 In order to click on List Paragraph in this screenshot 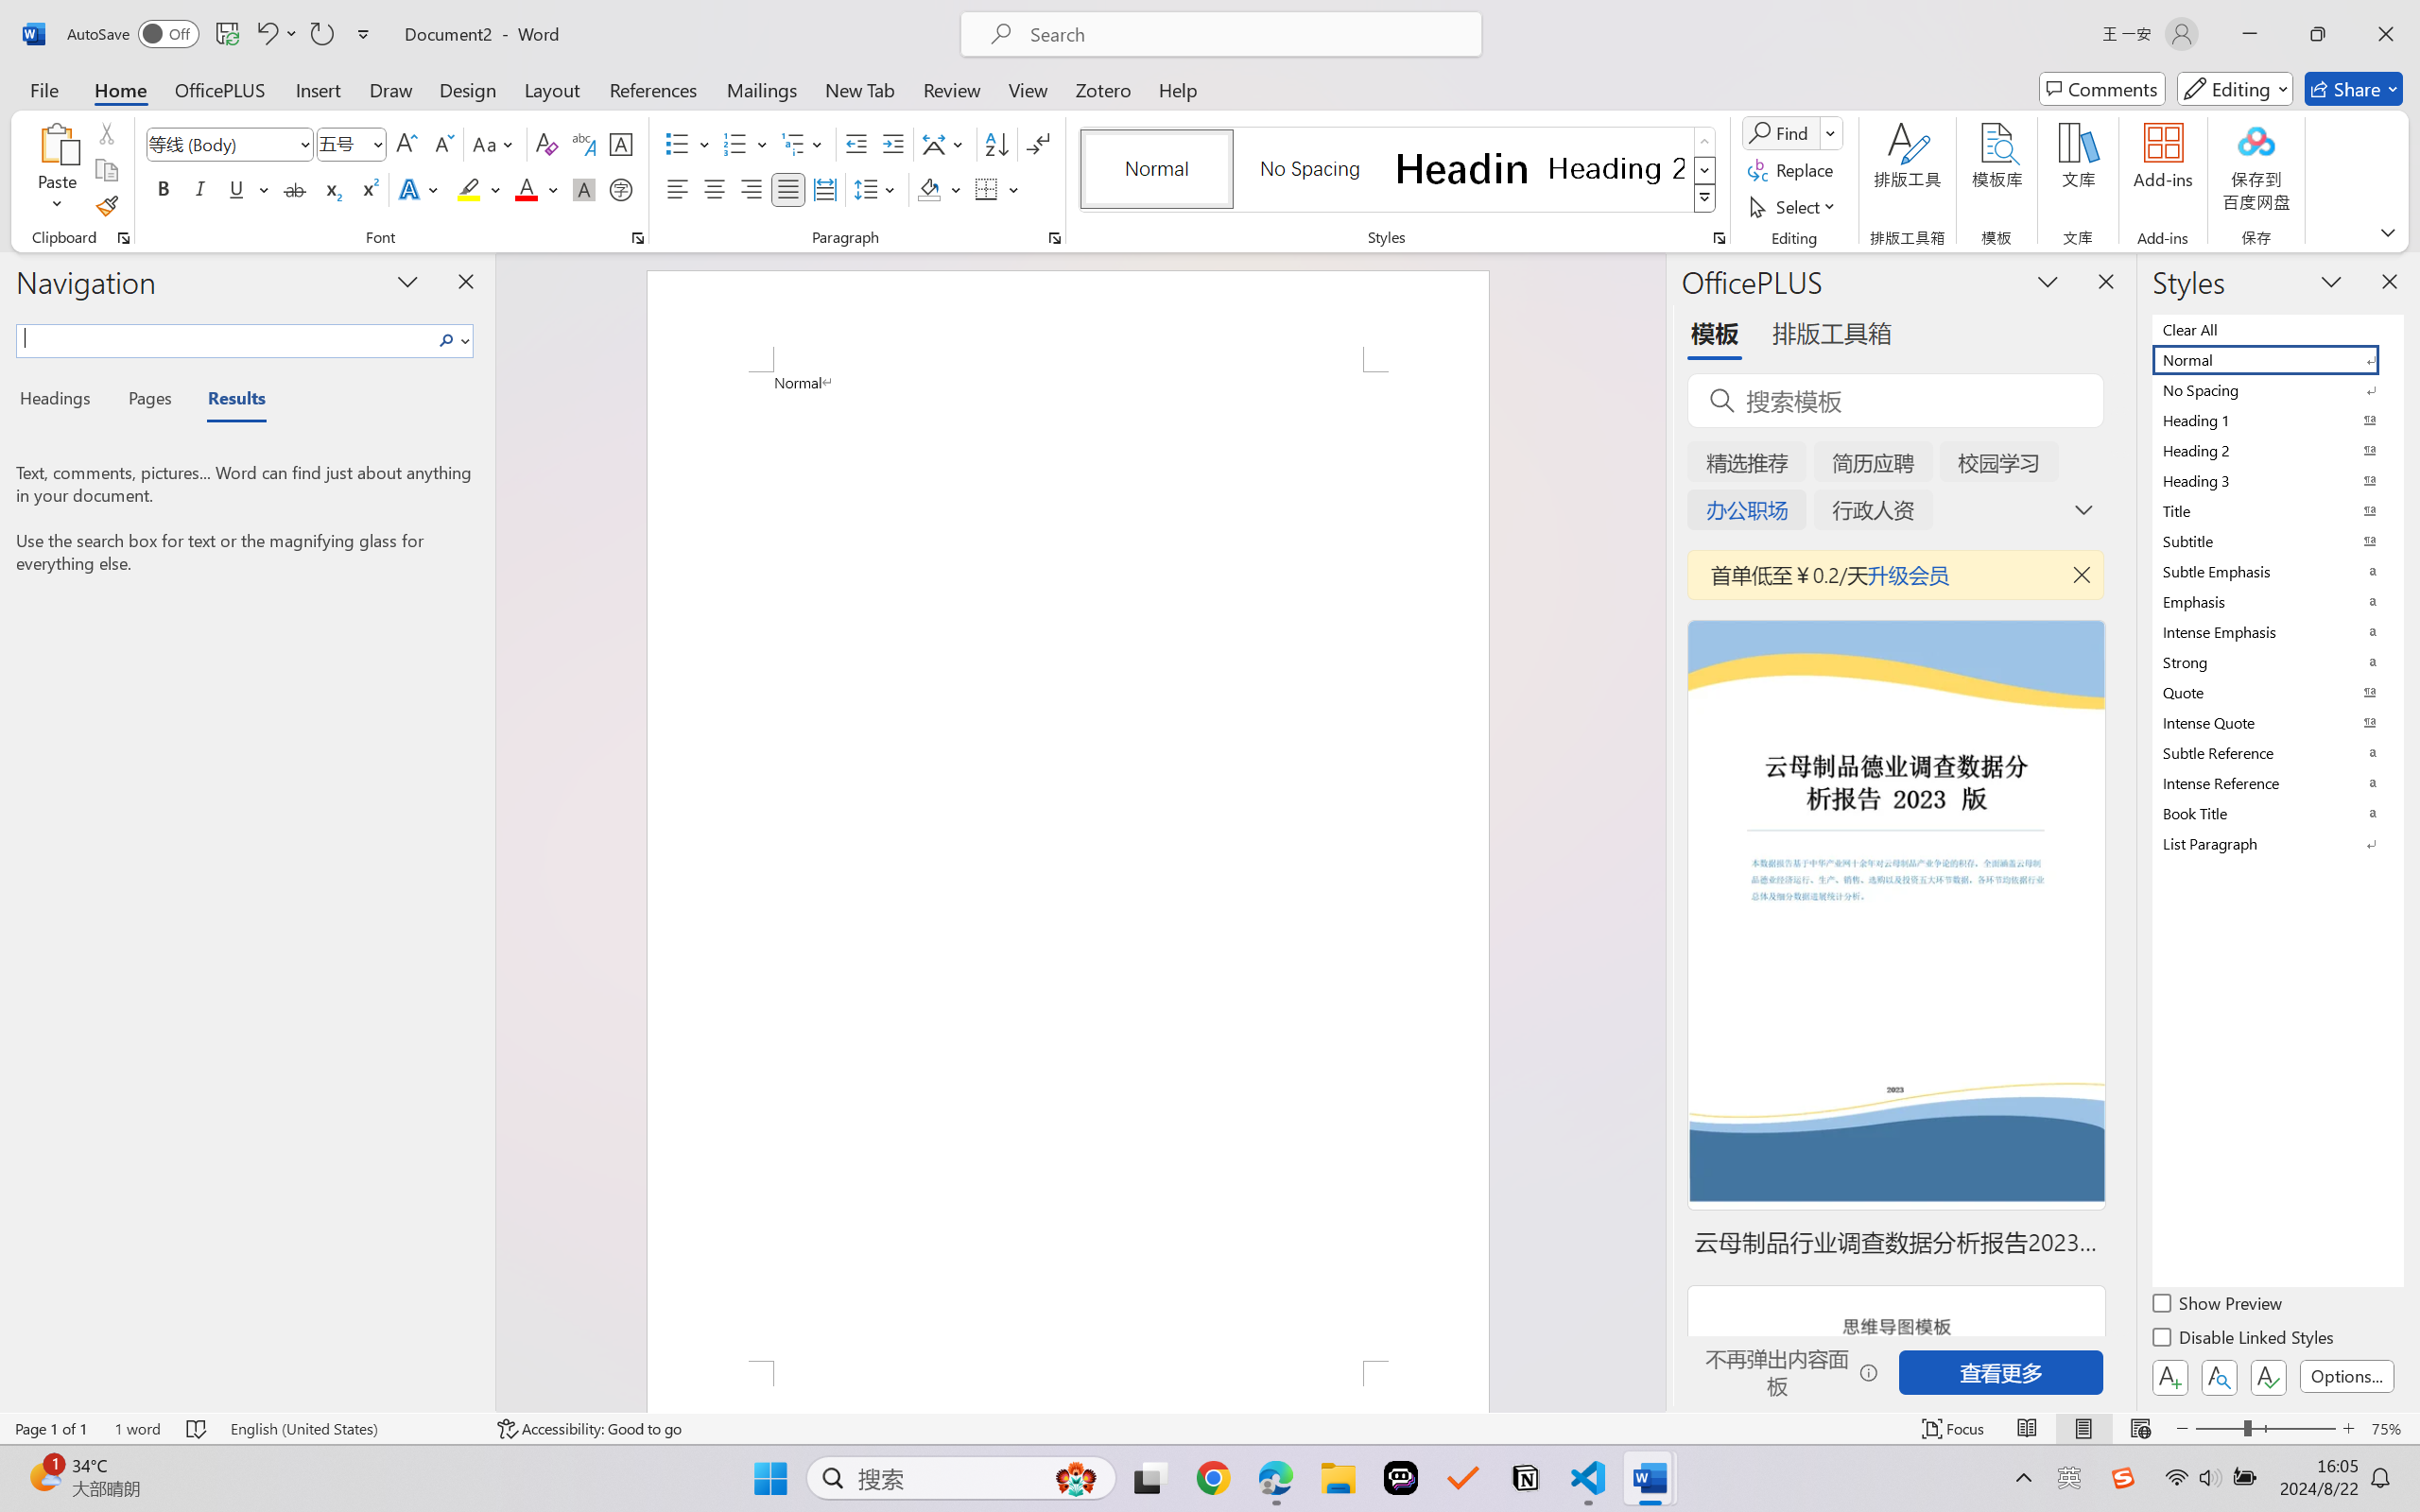, I will do `click(2276, 843)`.